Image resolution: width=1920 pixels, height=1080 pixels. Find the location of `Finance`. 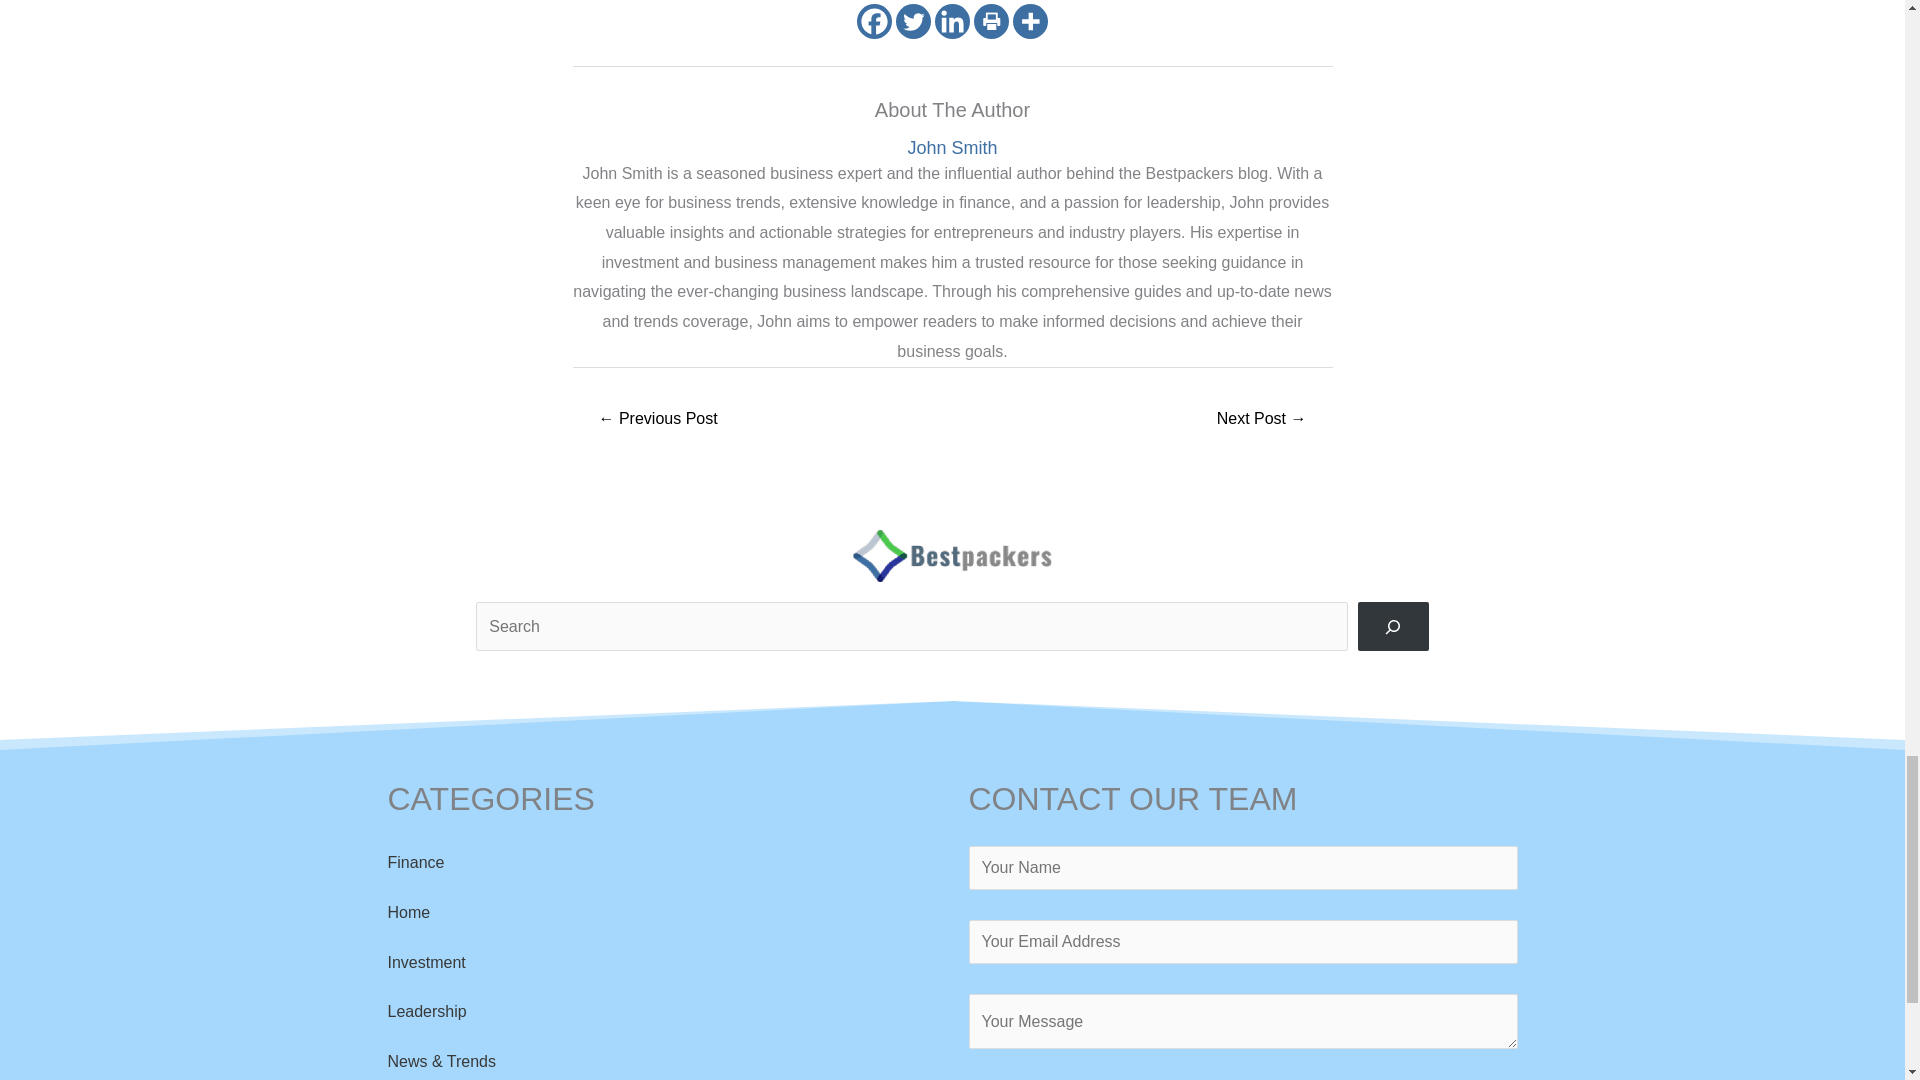

Finance is located at coordinates (416, 862).